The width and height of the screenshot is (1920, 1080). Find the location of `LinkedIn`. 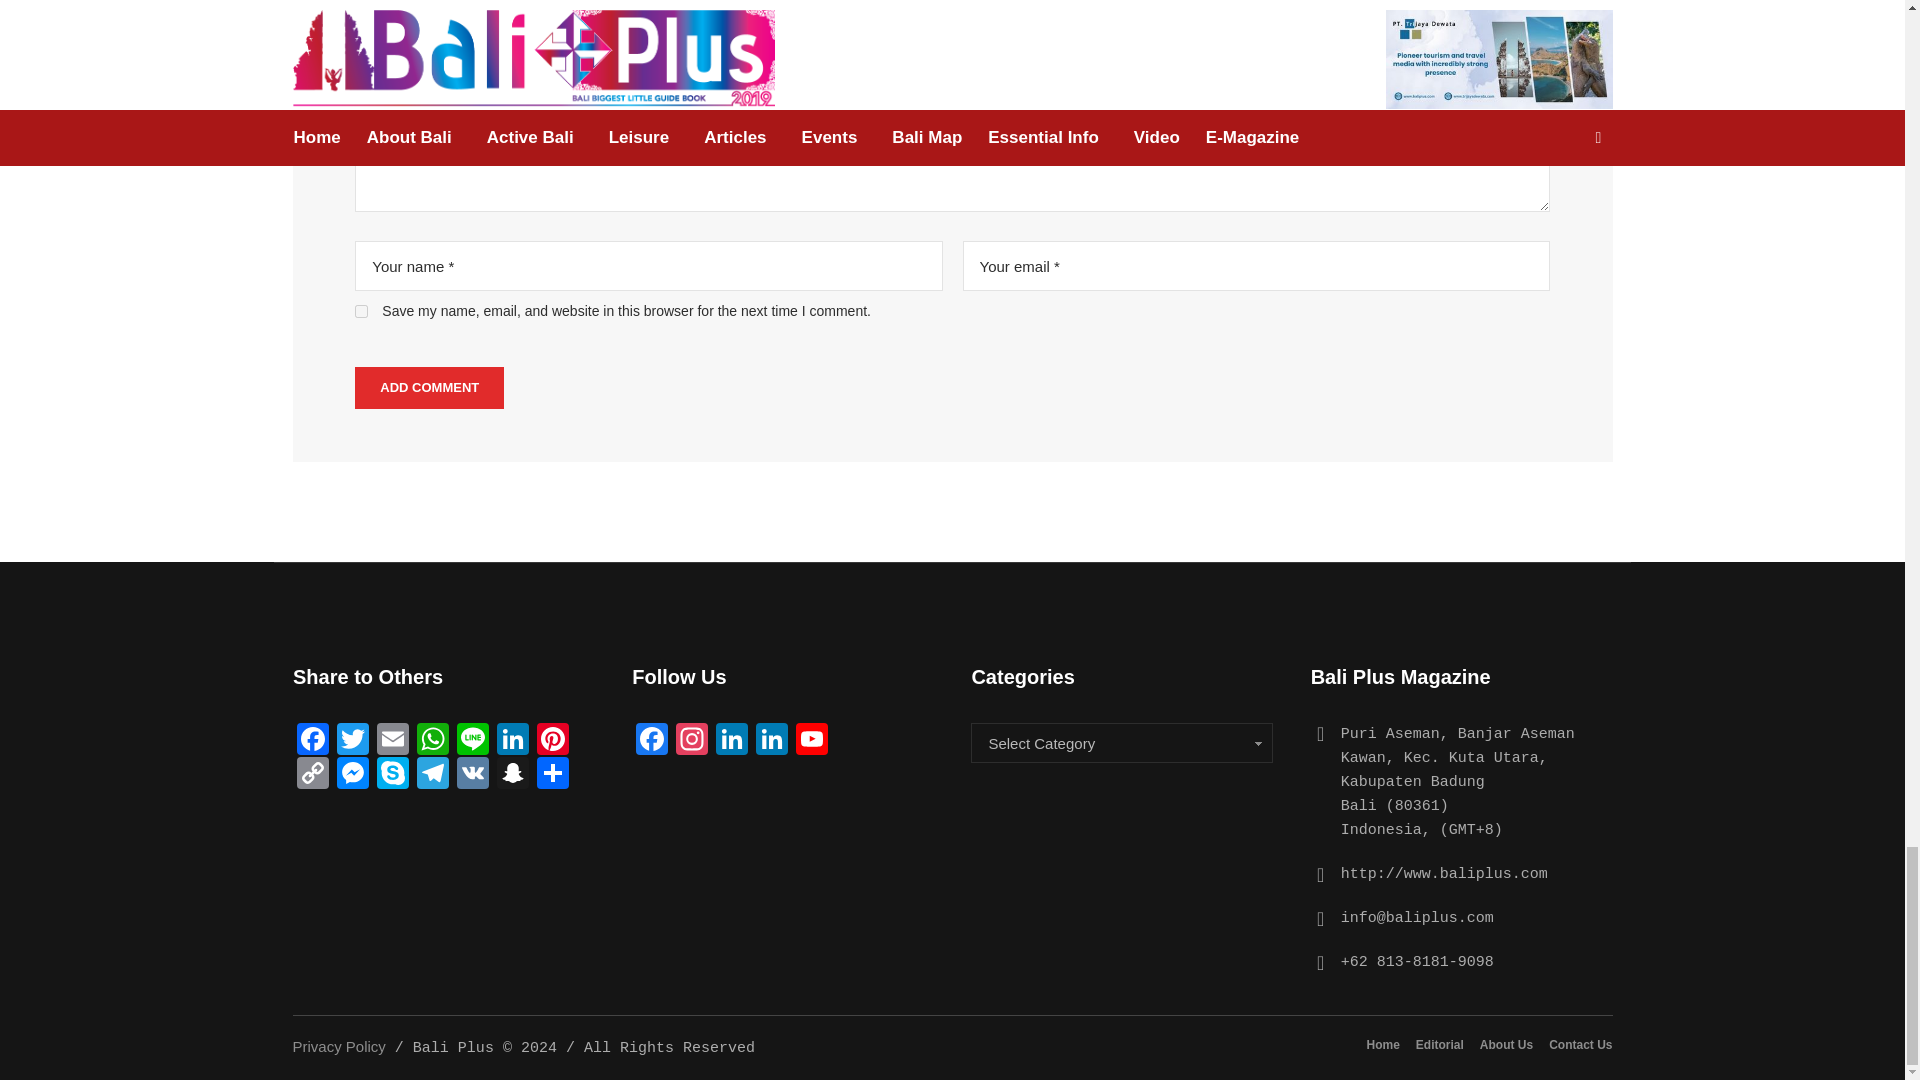

LinkedIn is located at coordinates (513, 739).